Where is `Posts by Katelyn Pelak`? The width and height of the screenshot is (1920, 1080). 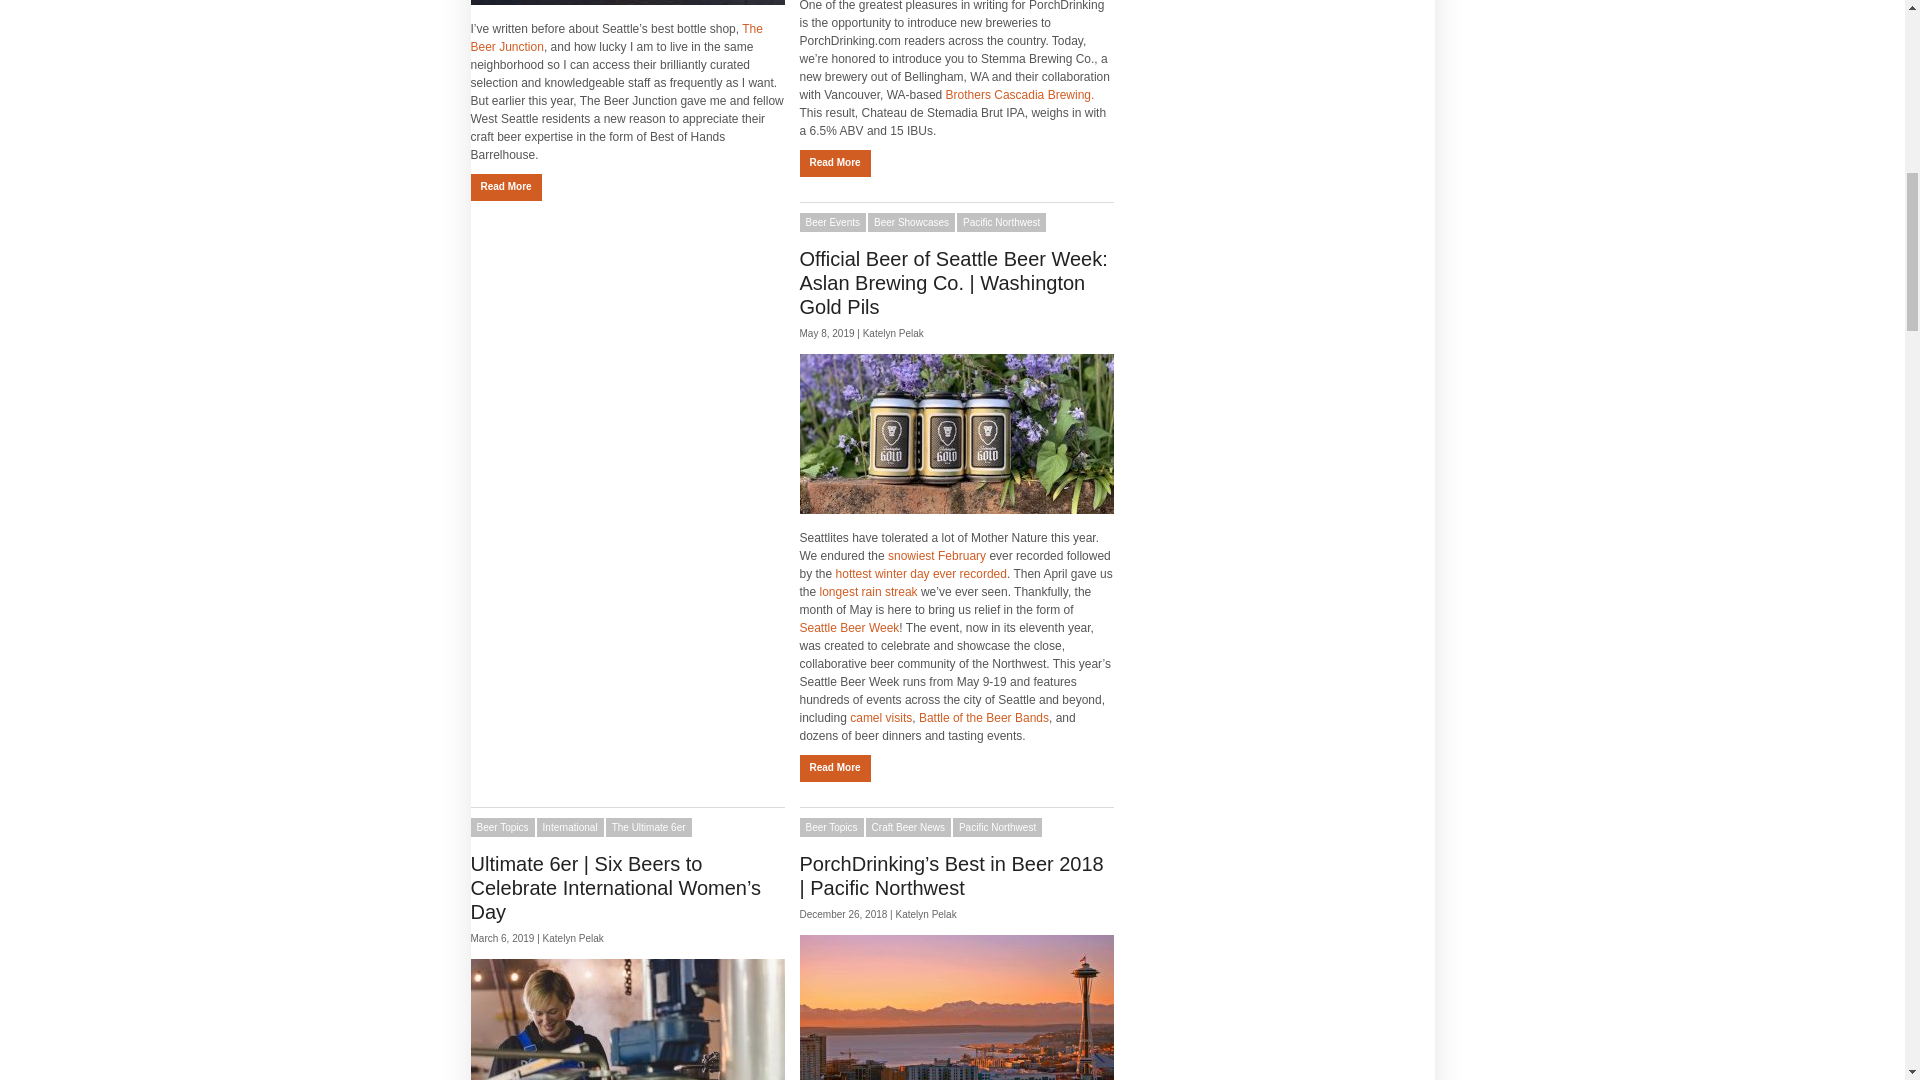 Posts by Katelyn Pelak is located at coordinates (892, 334).